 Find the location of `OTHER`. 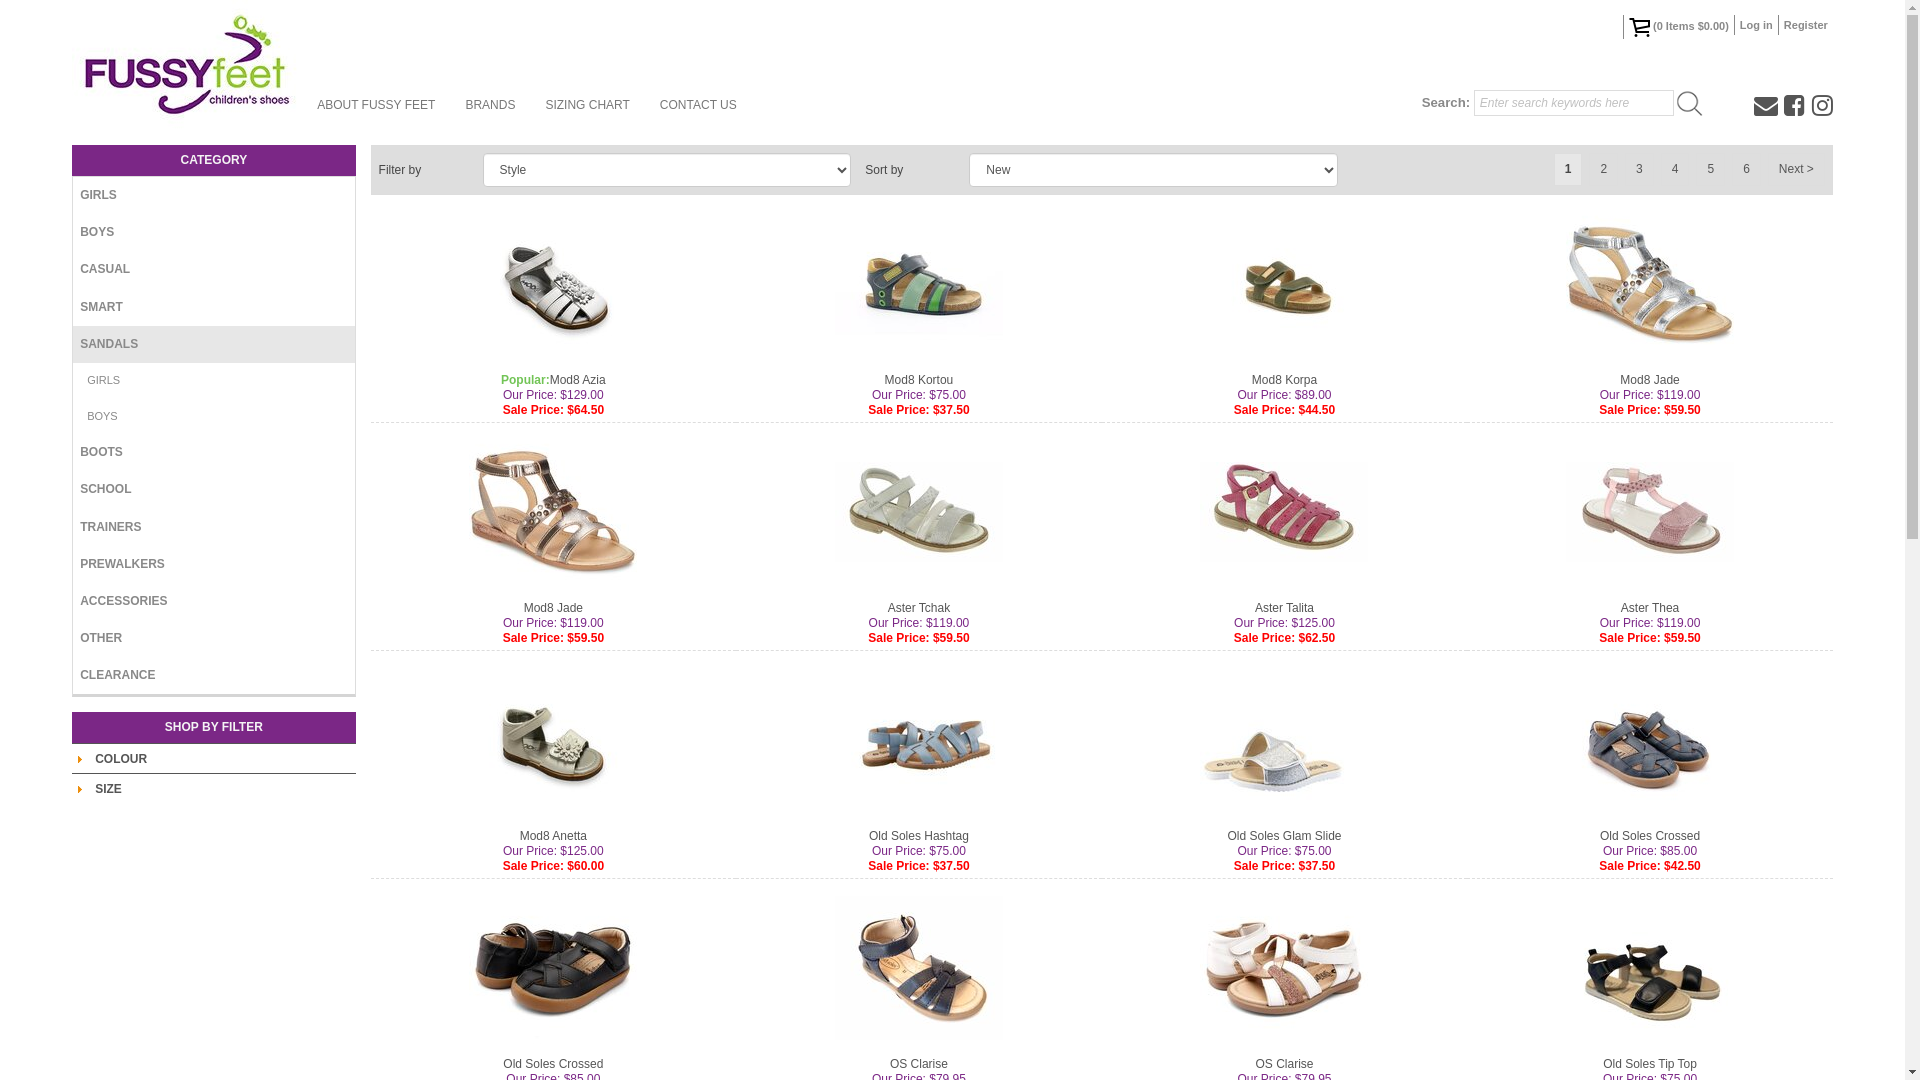

OTHER is located at coordinates (214, 638).